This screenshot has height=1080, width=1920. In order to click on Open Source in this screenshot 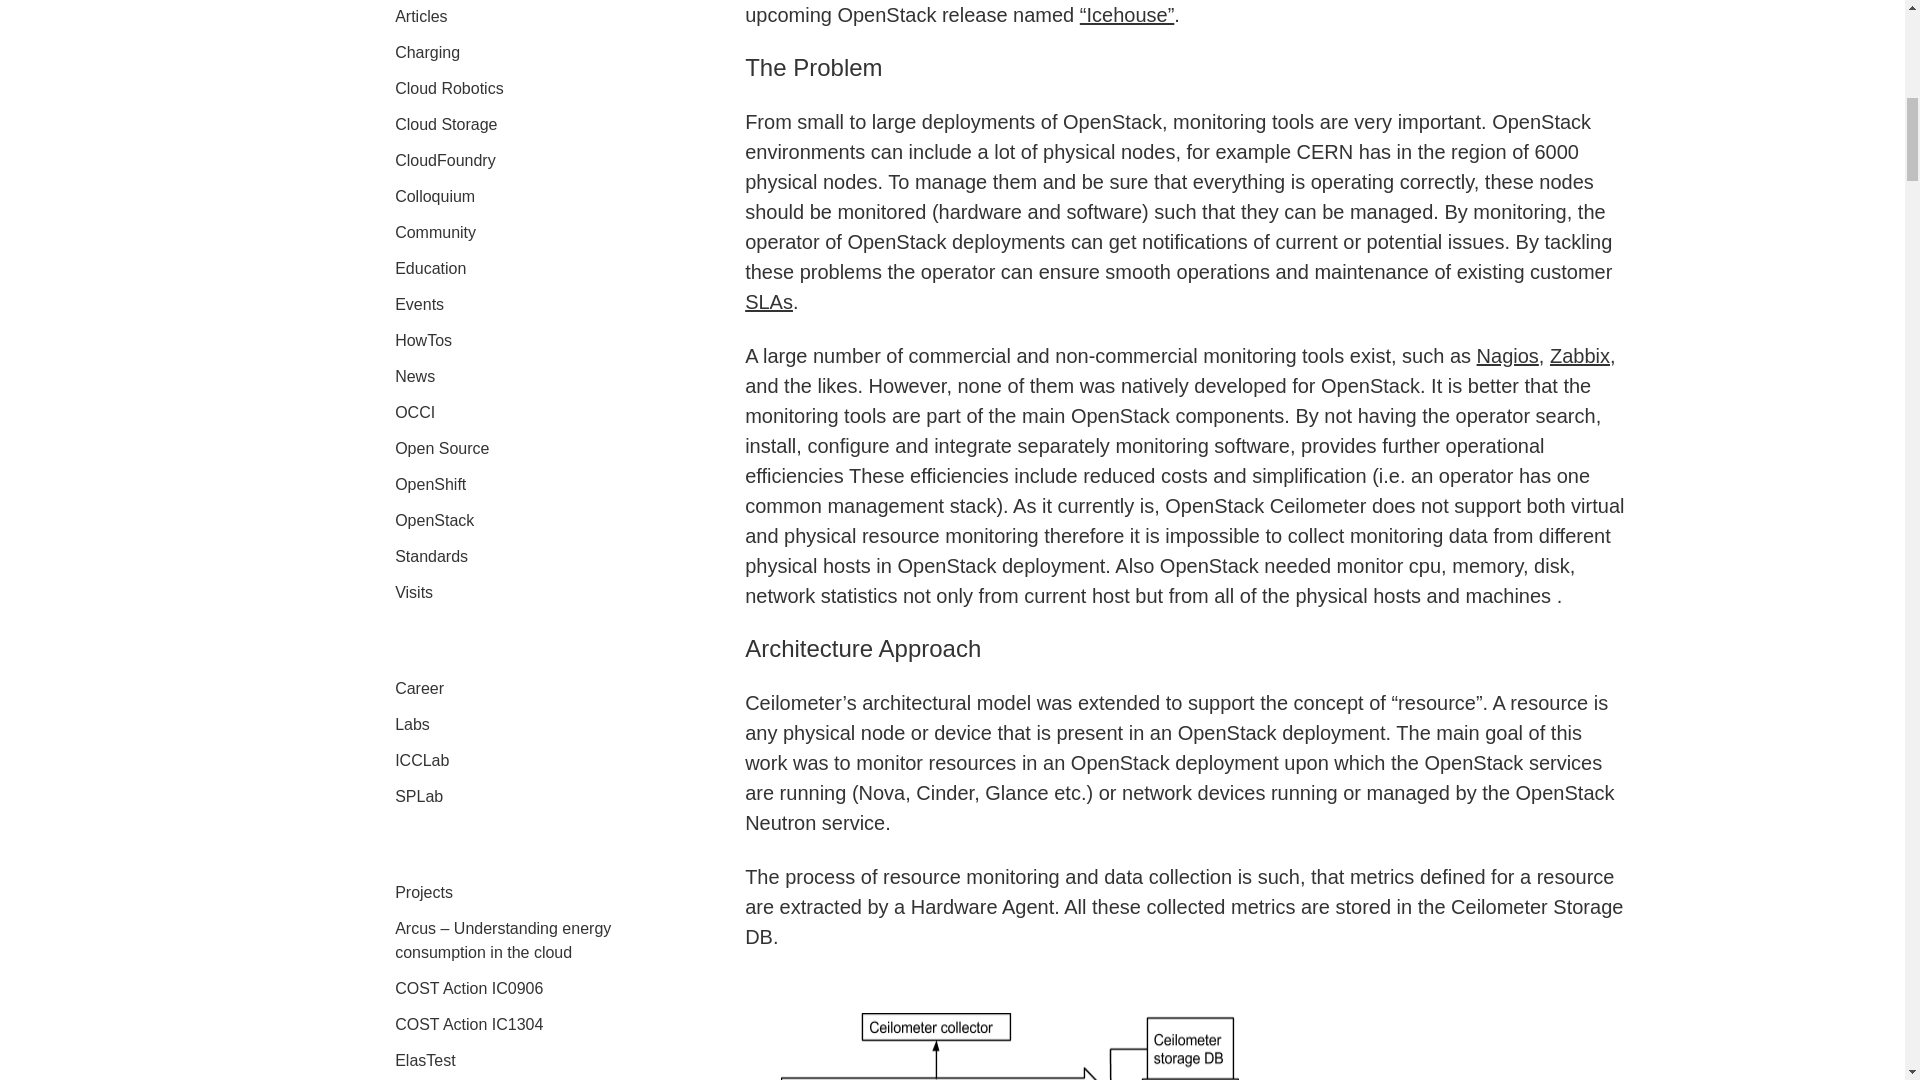, I will do `click(442, 448)`.